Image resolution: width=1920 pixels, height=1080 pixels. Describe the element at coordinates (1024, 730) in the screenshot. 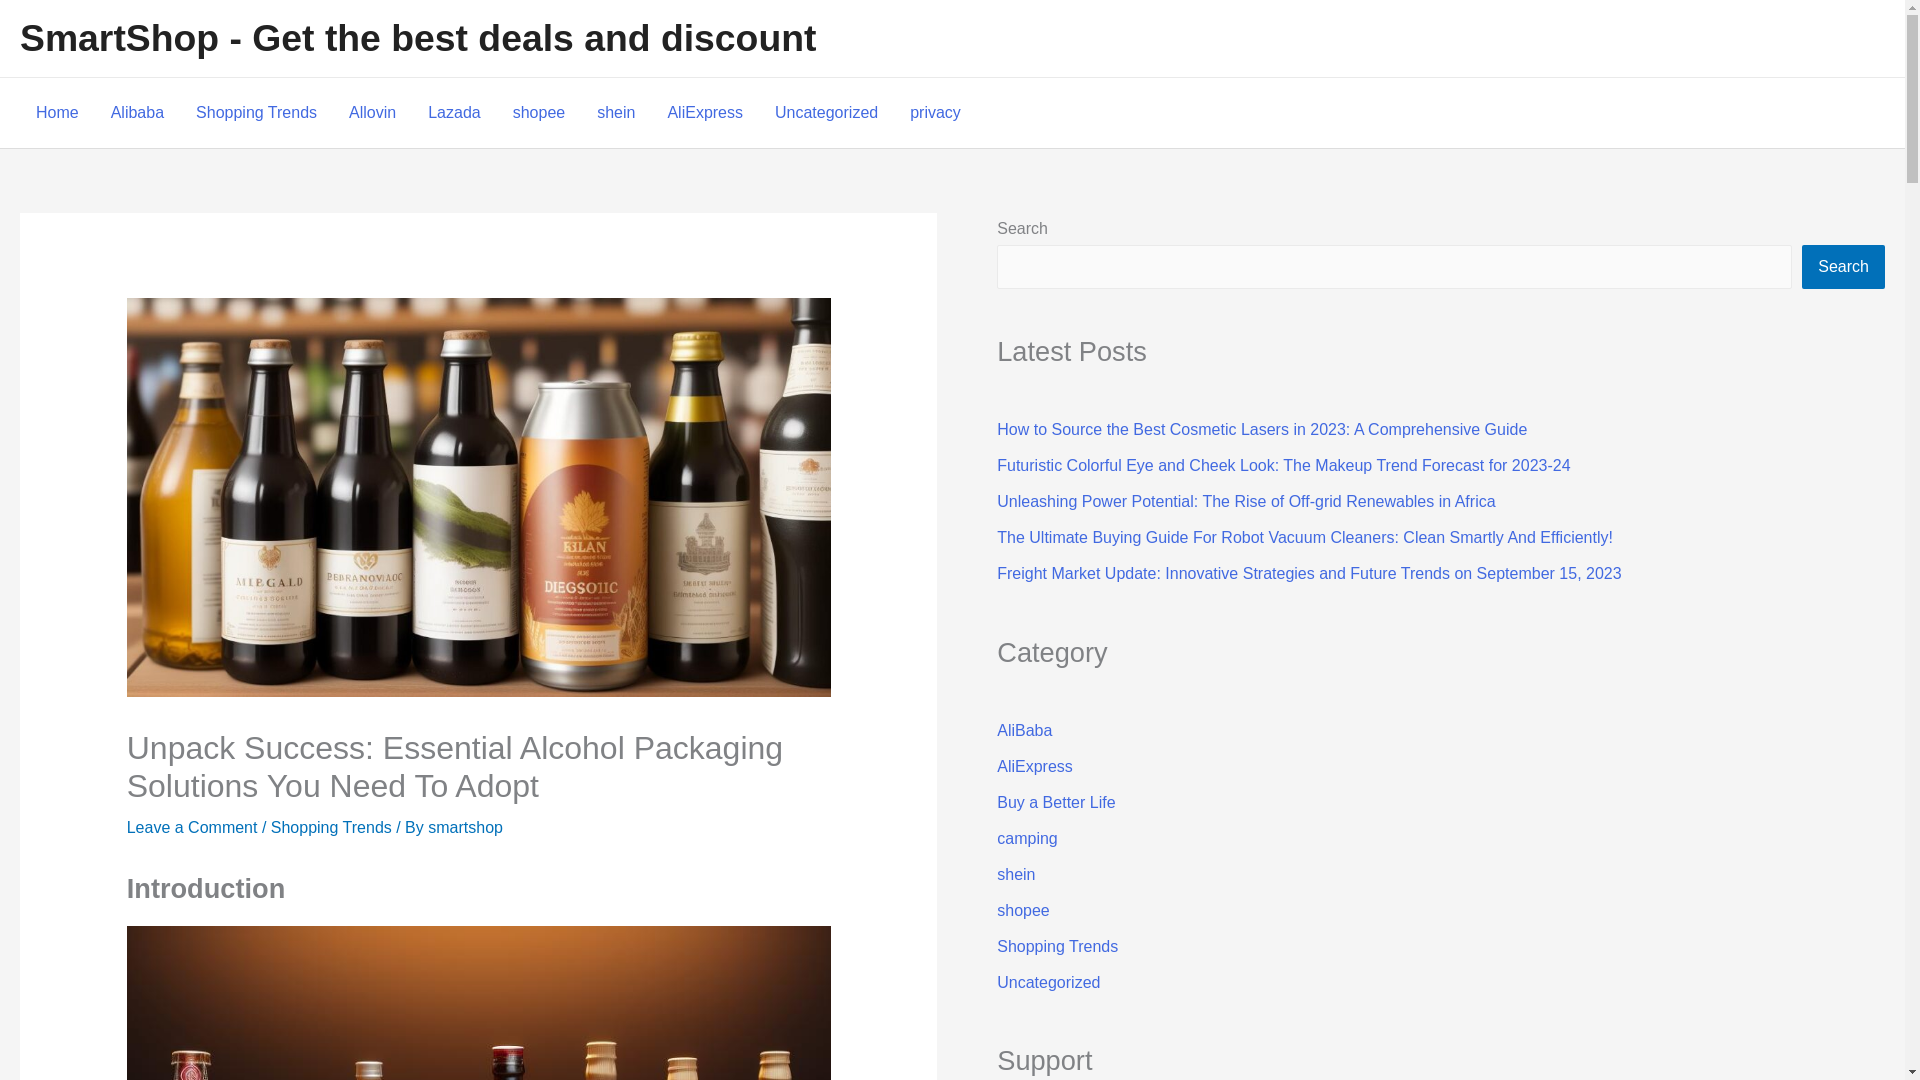

I see `AliBaba` at that location.